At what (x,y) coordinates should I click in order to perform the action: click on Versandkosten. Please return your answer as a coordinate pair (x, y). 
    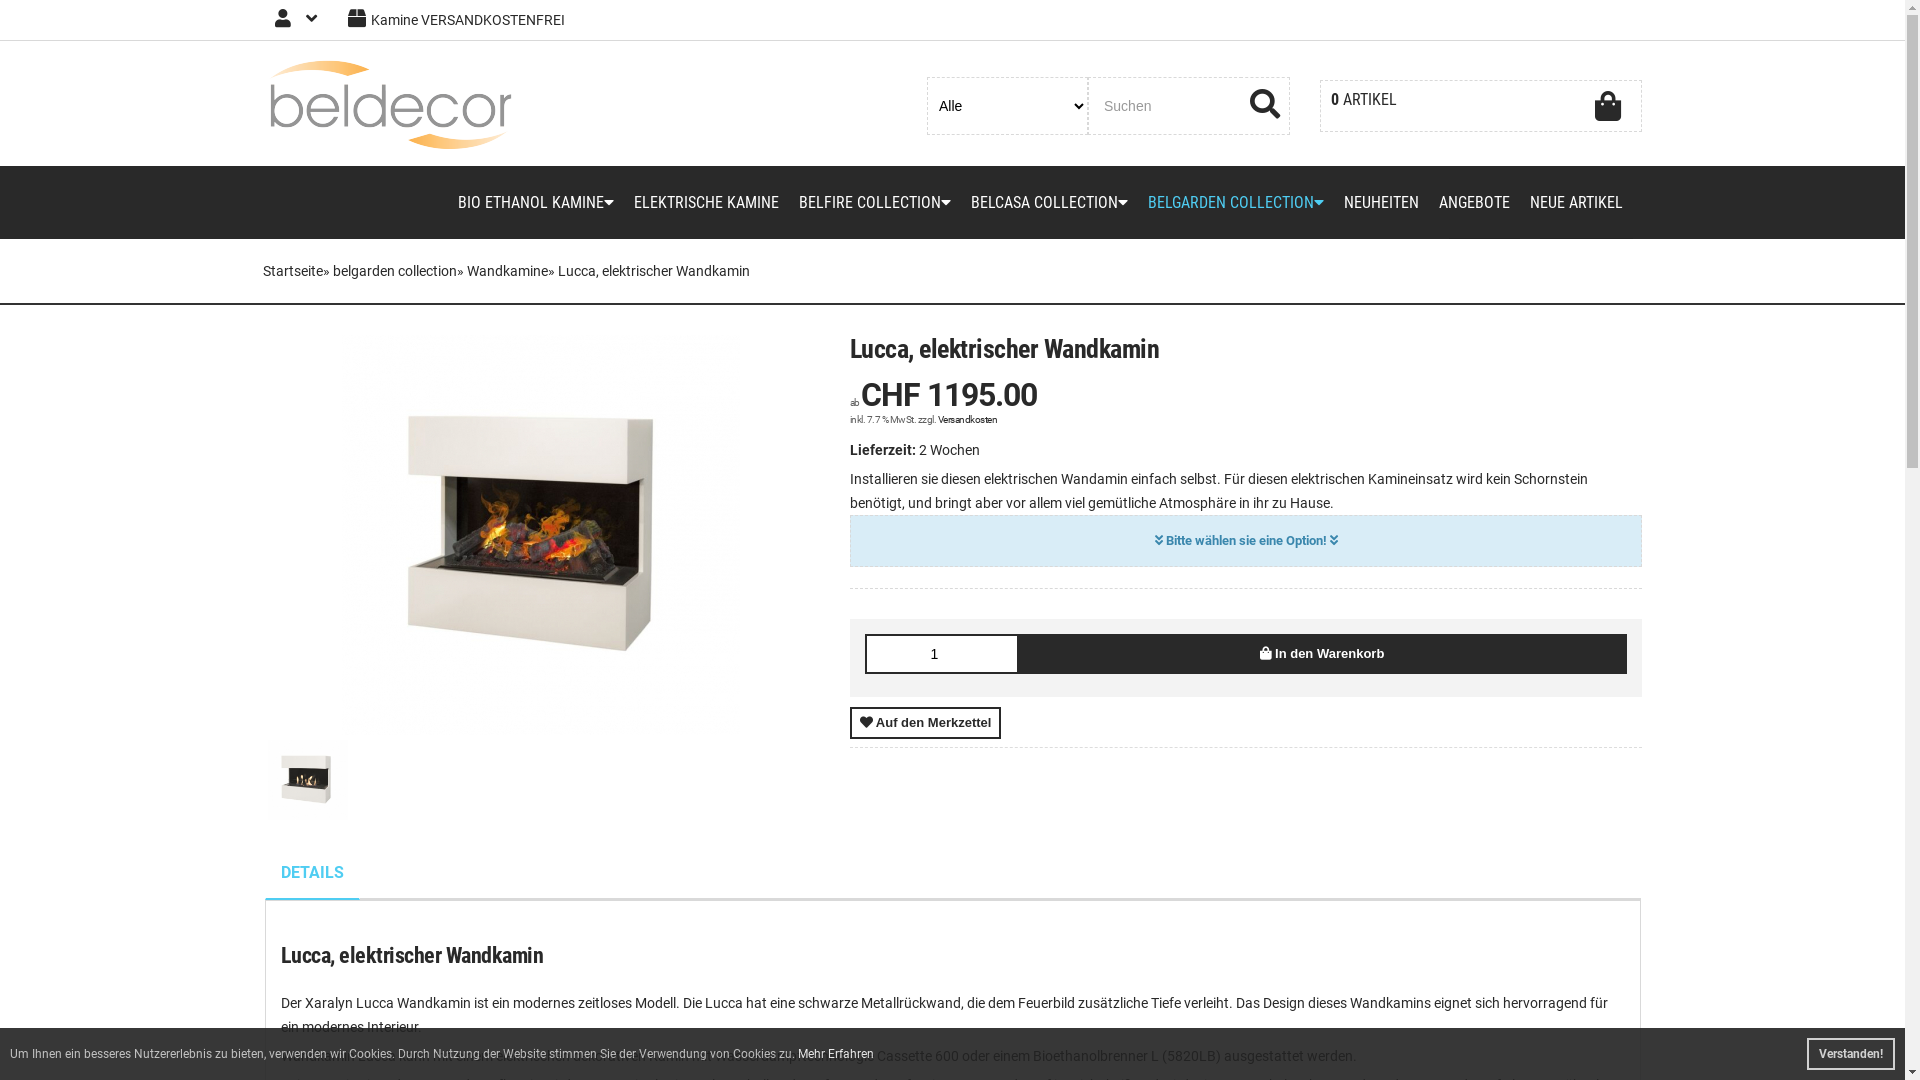
    Looking at the image, I should click on (968, 420).